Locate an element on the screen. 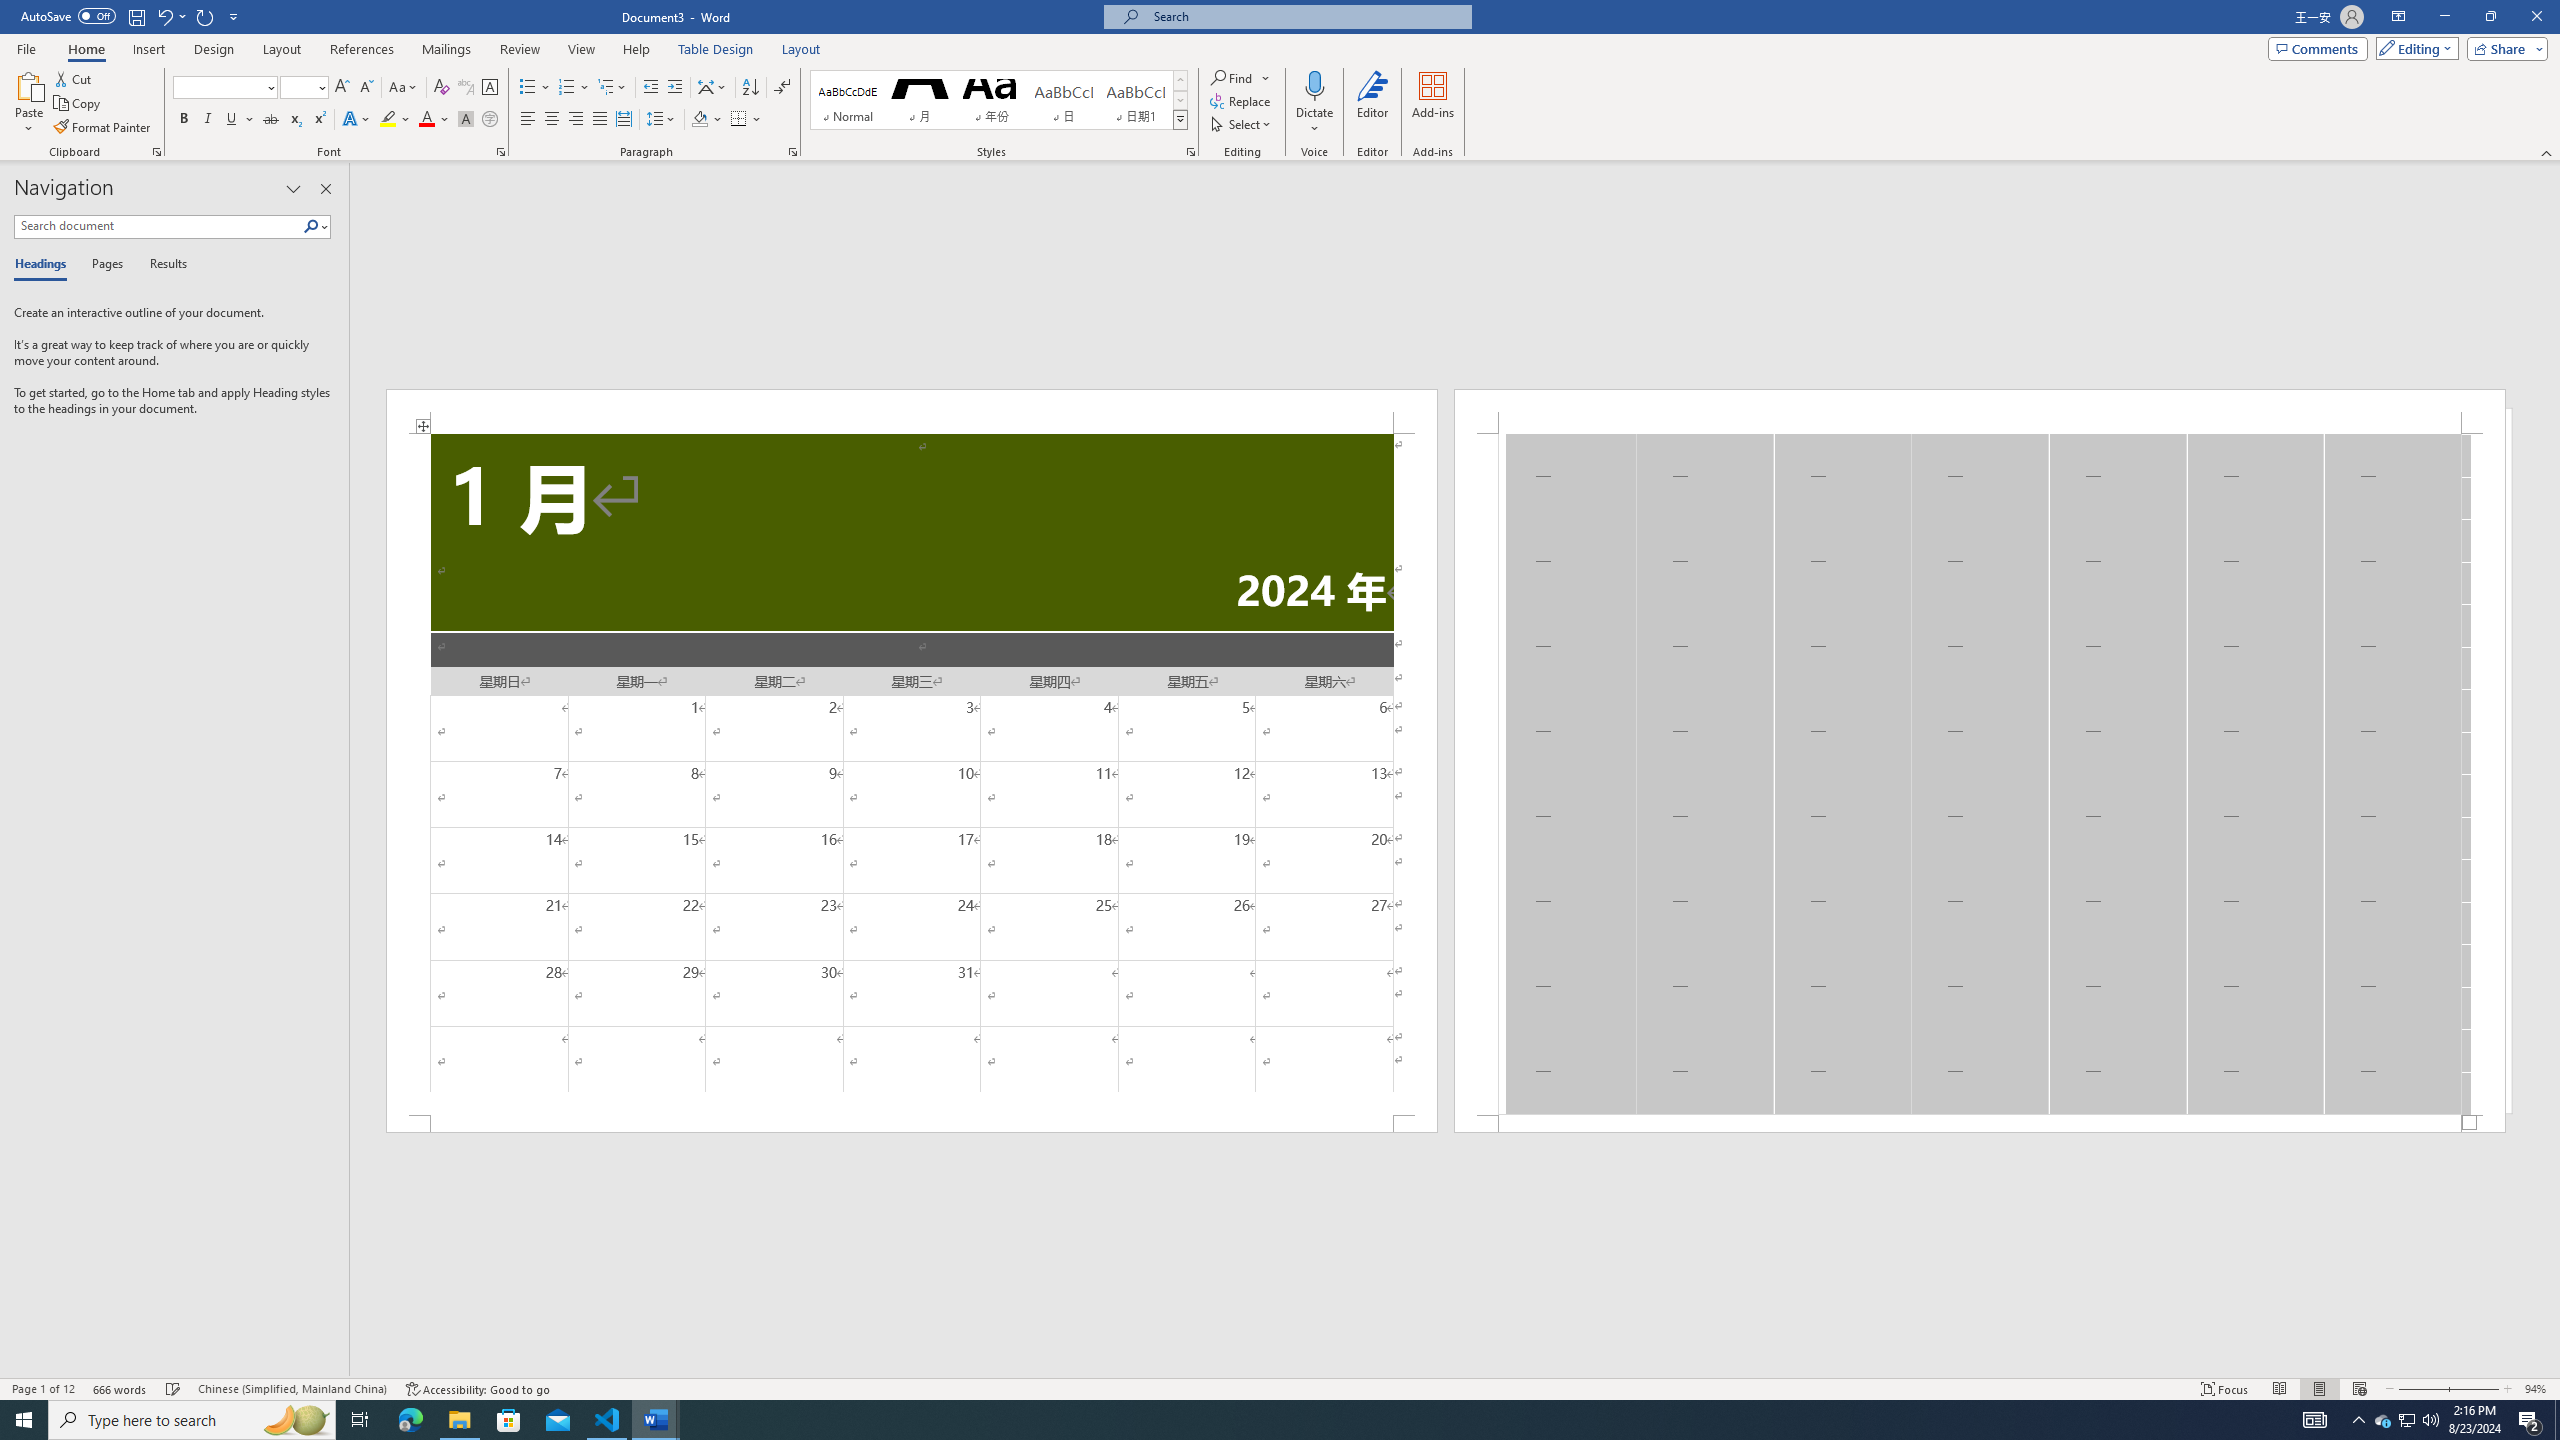 The height and width of the screenshot is (1440, 2560). Microsoft search is located at coordinates (1306, 16).